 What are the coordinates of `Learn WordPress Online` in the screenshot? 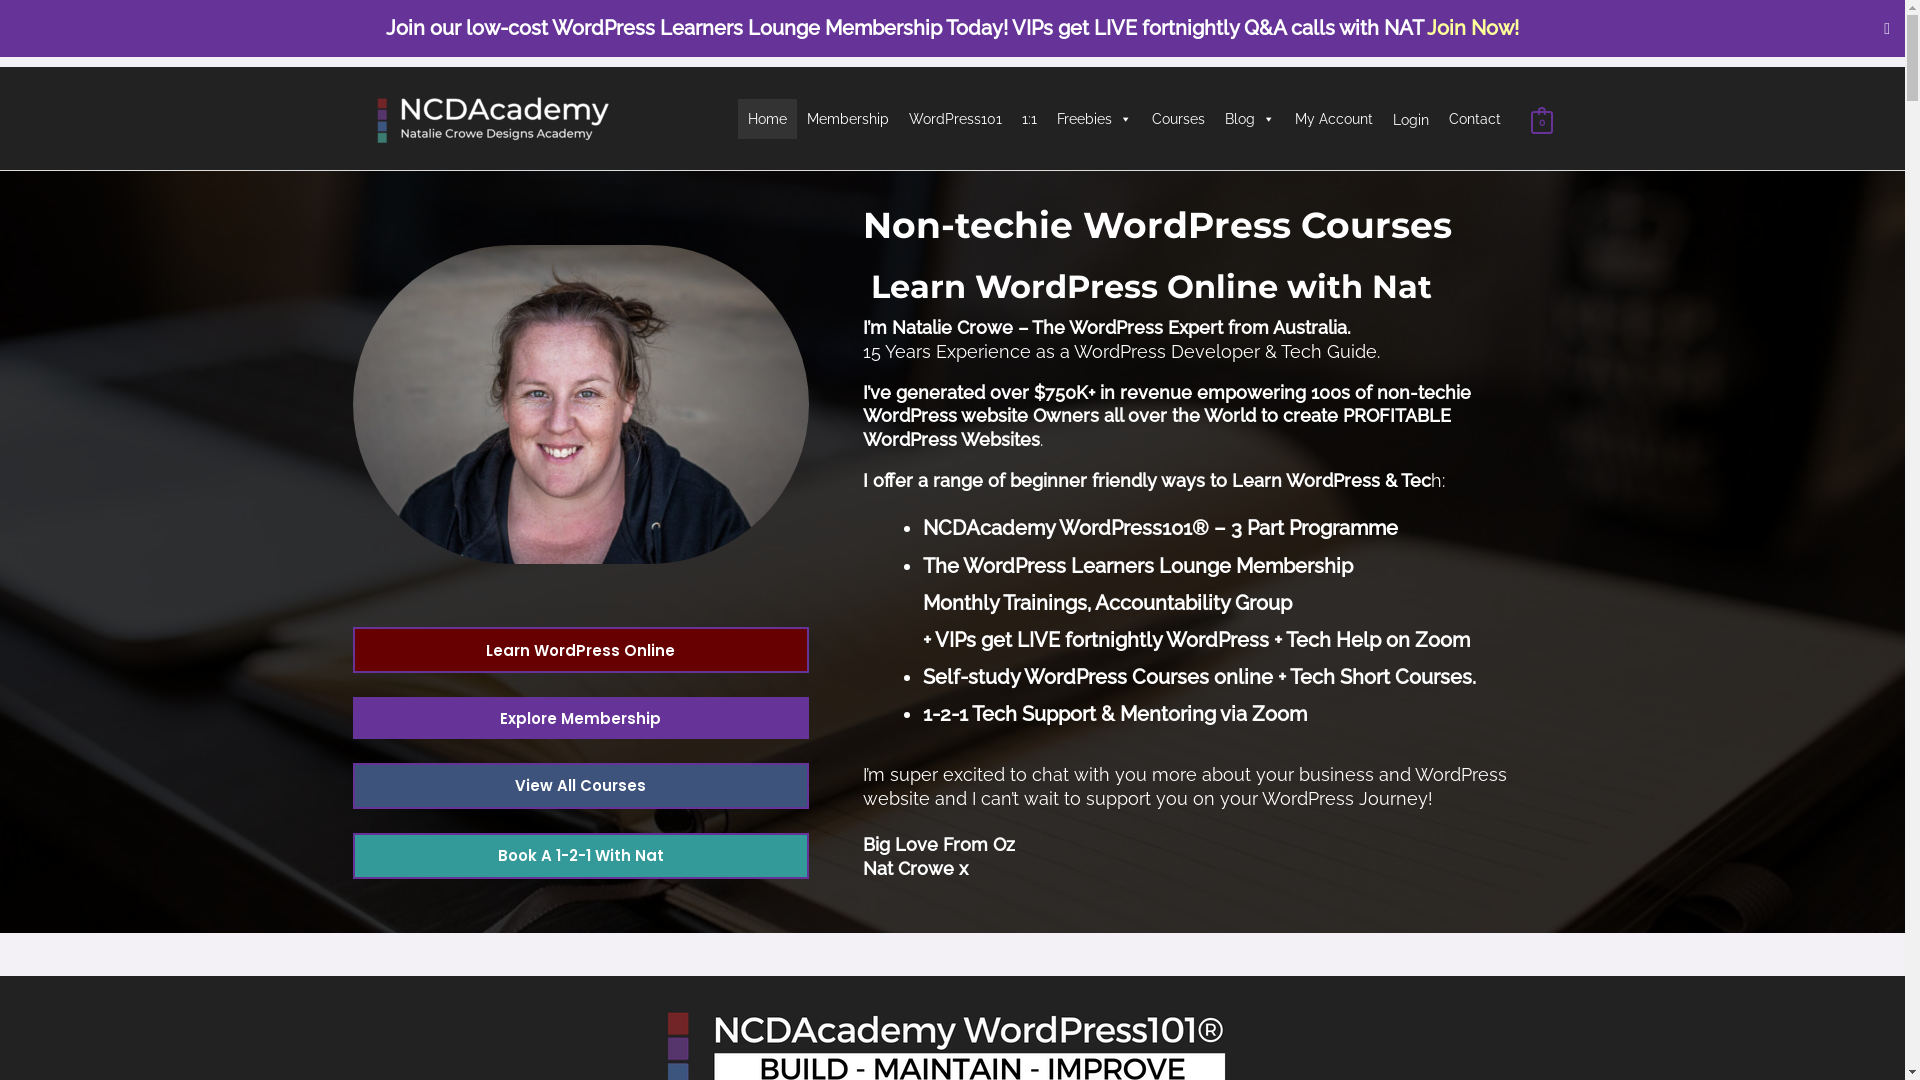 It's located at (580, 650).